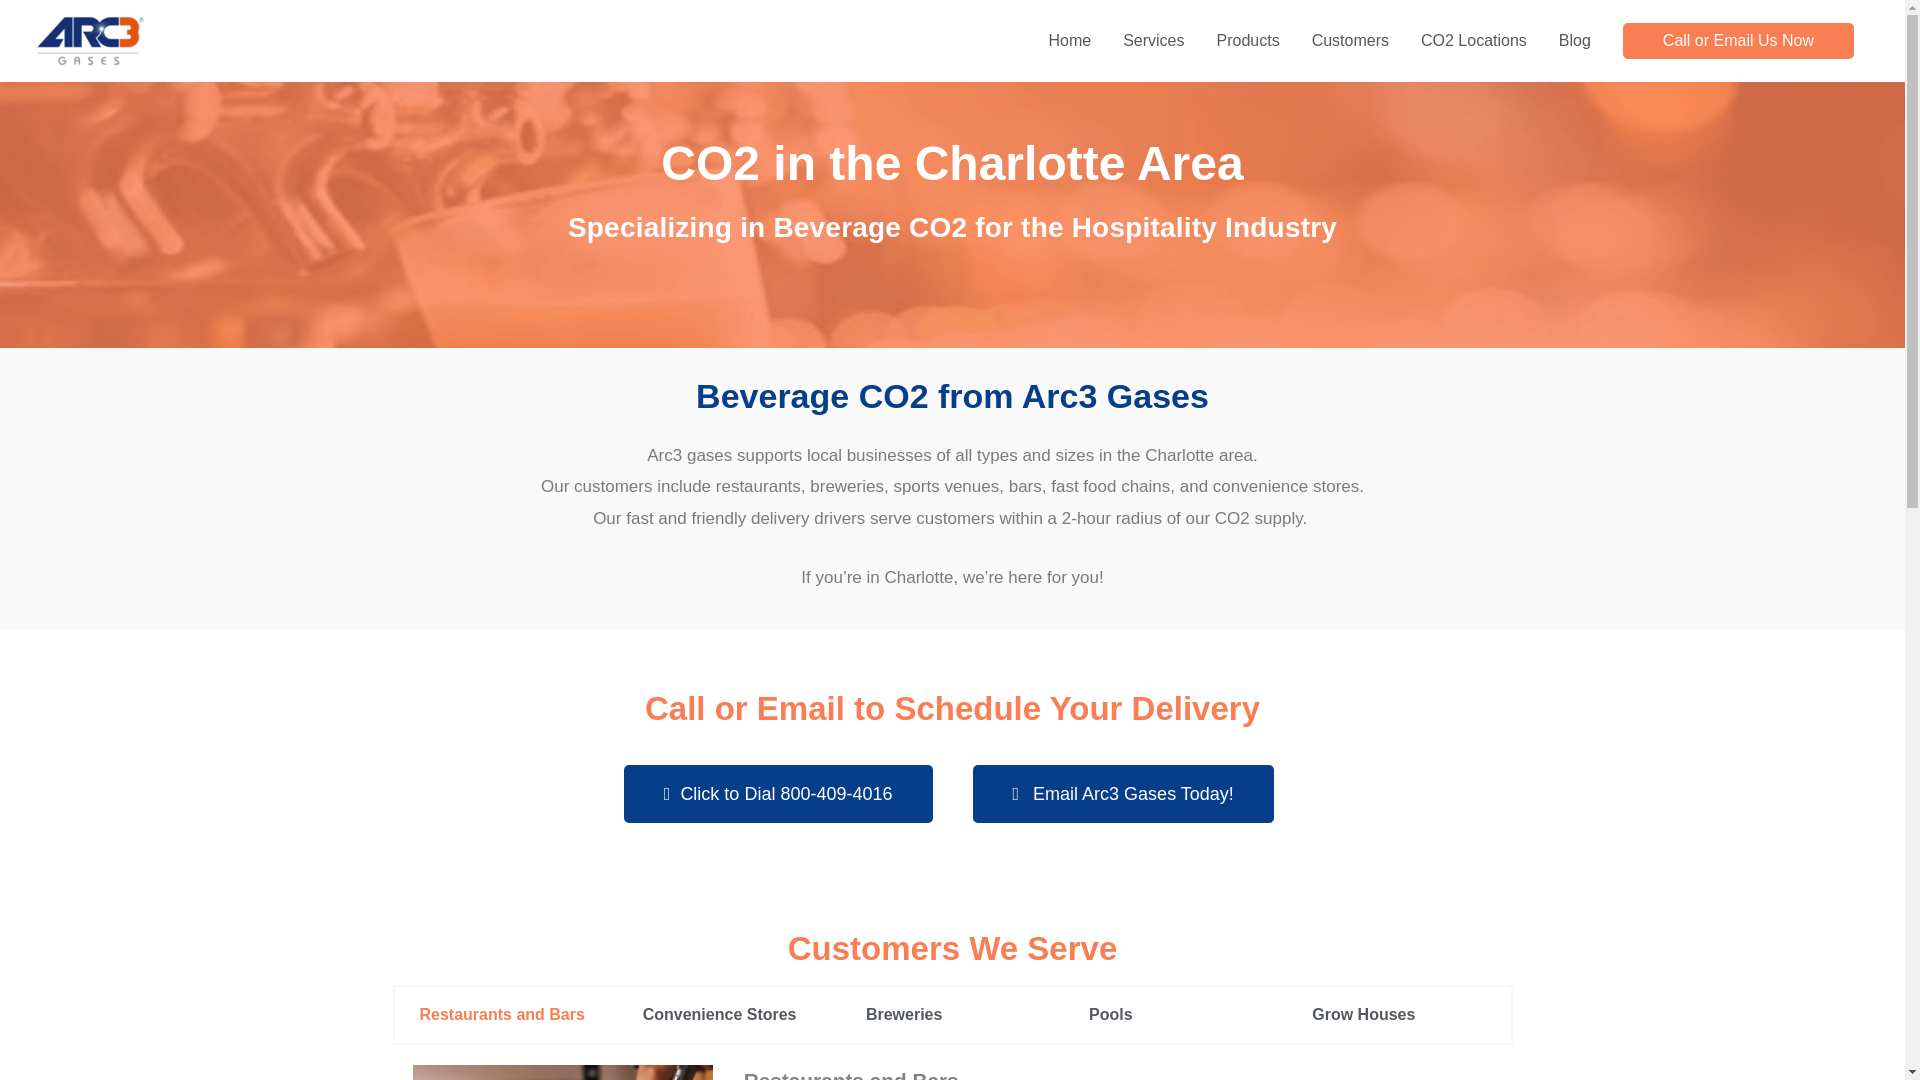 This screenshot has height=1080, width=1920. I want to click on Call or Email Us Now, so click(1738, 40).